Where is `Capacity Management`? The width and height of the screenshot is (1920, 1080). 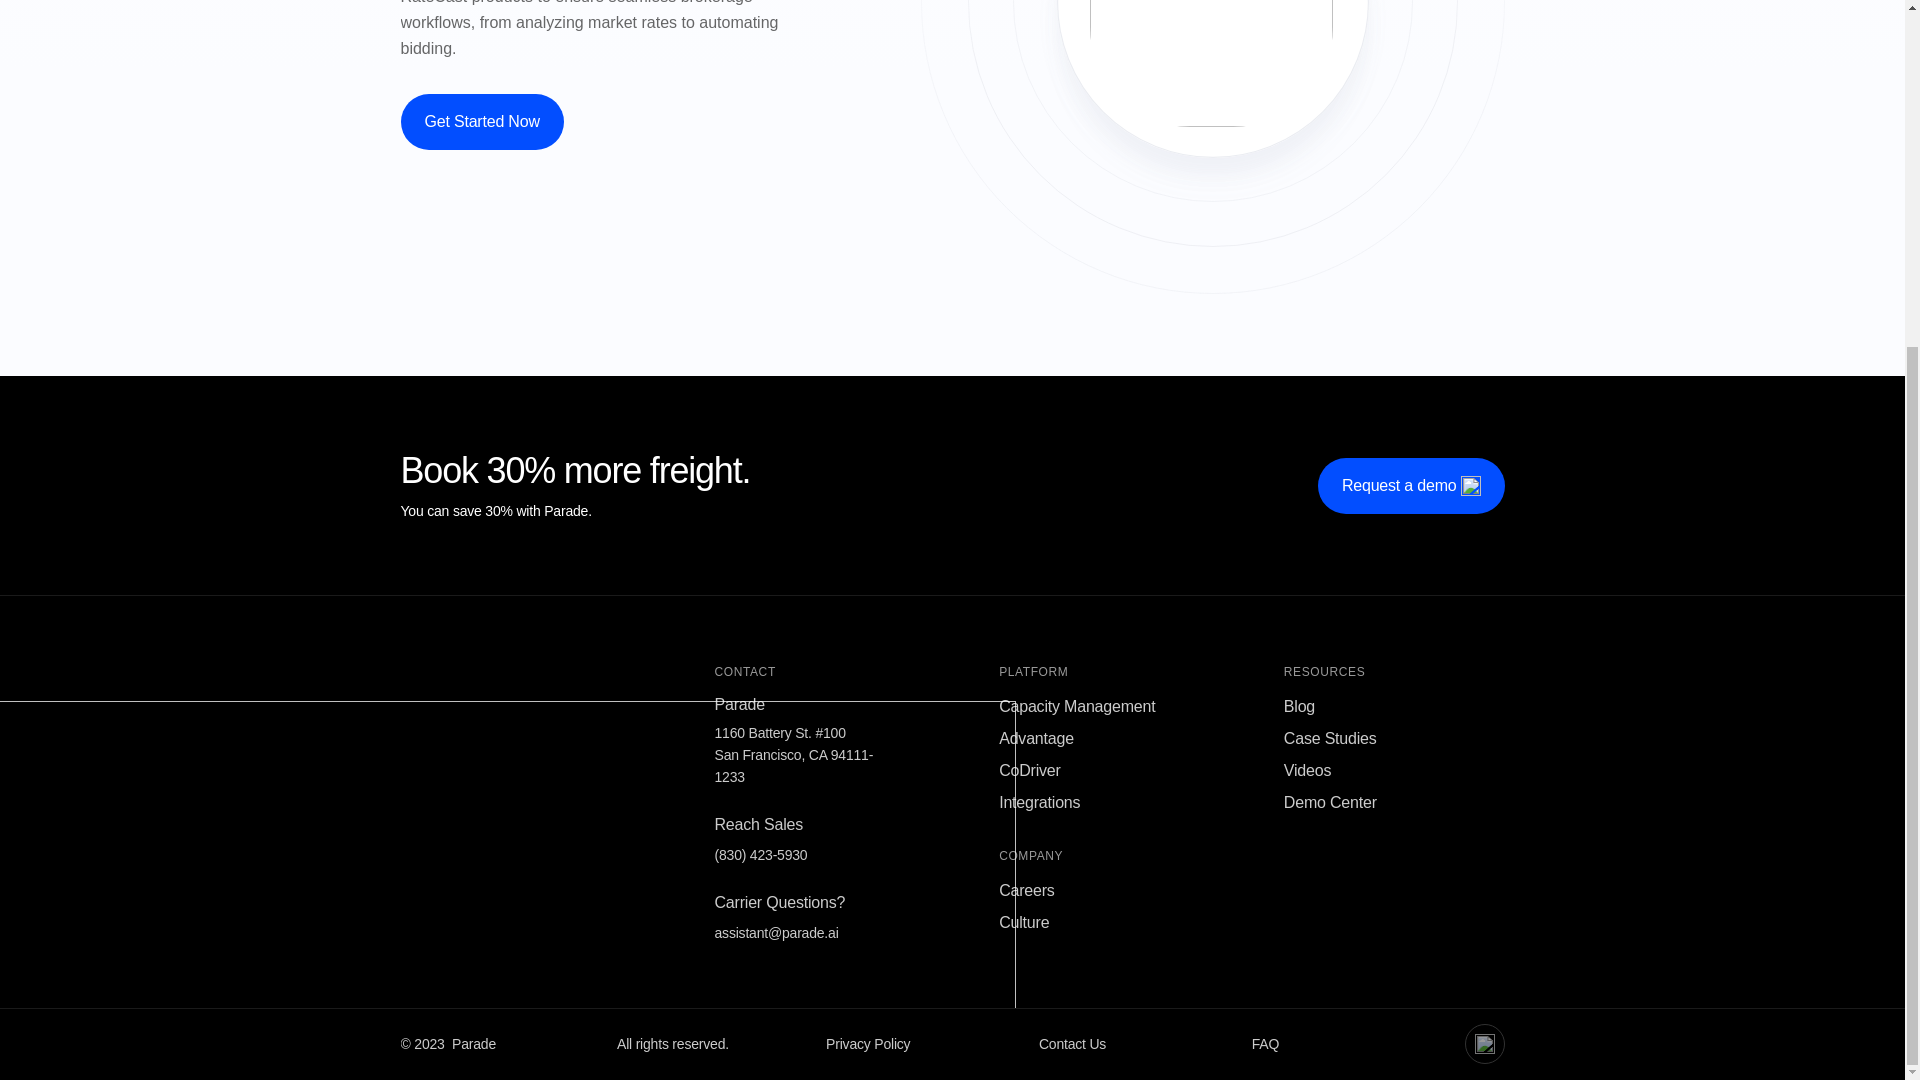 Capacity Management is located at coordinates (1076, 706).